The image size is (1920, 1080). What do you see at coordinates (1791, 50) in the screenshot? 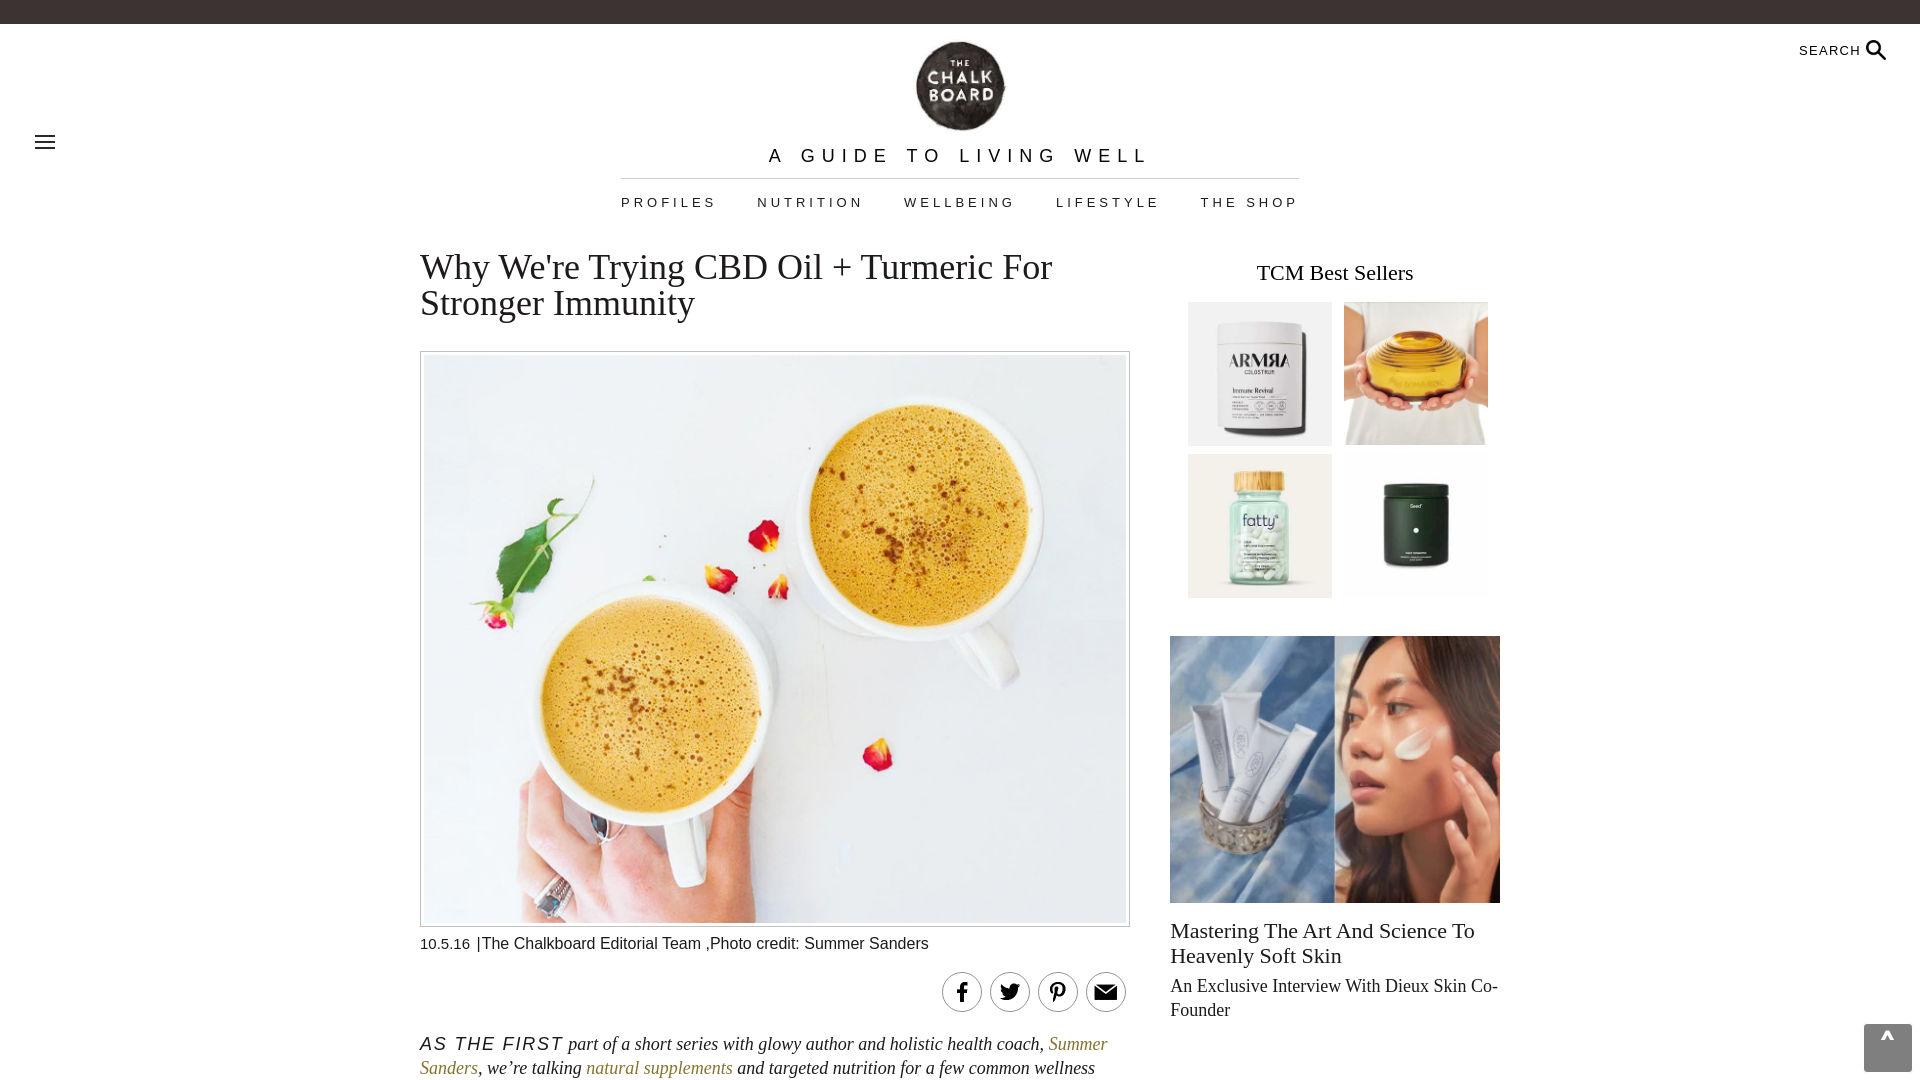
I see `Search` at bounding box center [1791, 50].